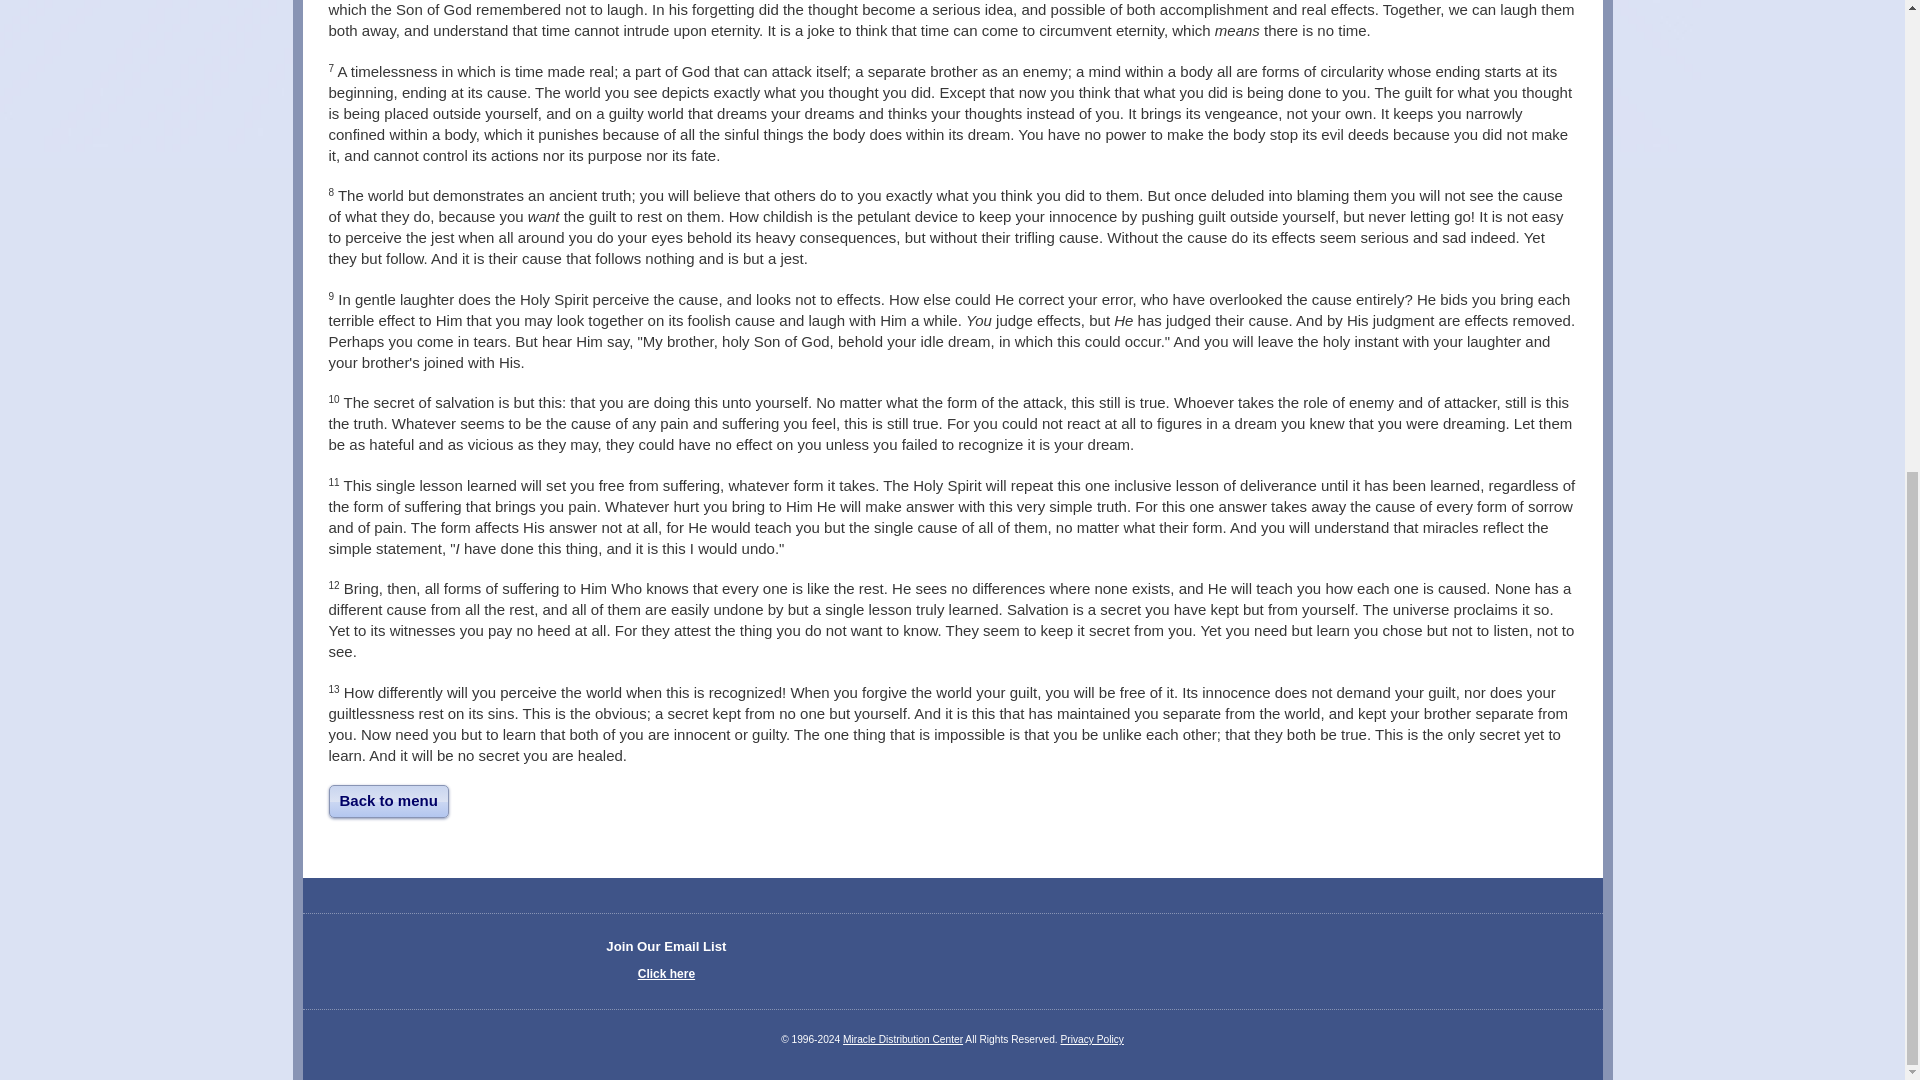  What do you see at coordinates (388, 800) in the screenshot?
I see `Back to menu` at bounding box center [388, 800].